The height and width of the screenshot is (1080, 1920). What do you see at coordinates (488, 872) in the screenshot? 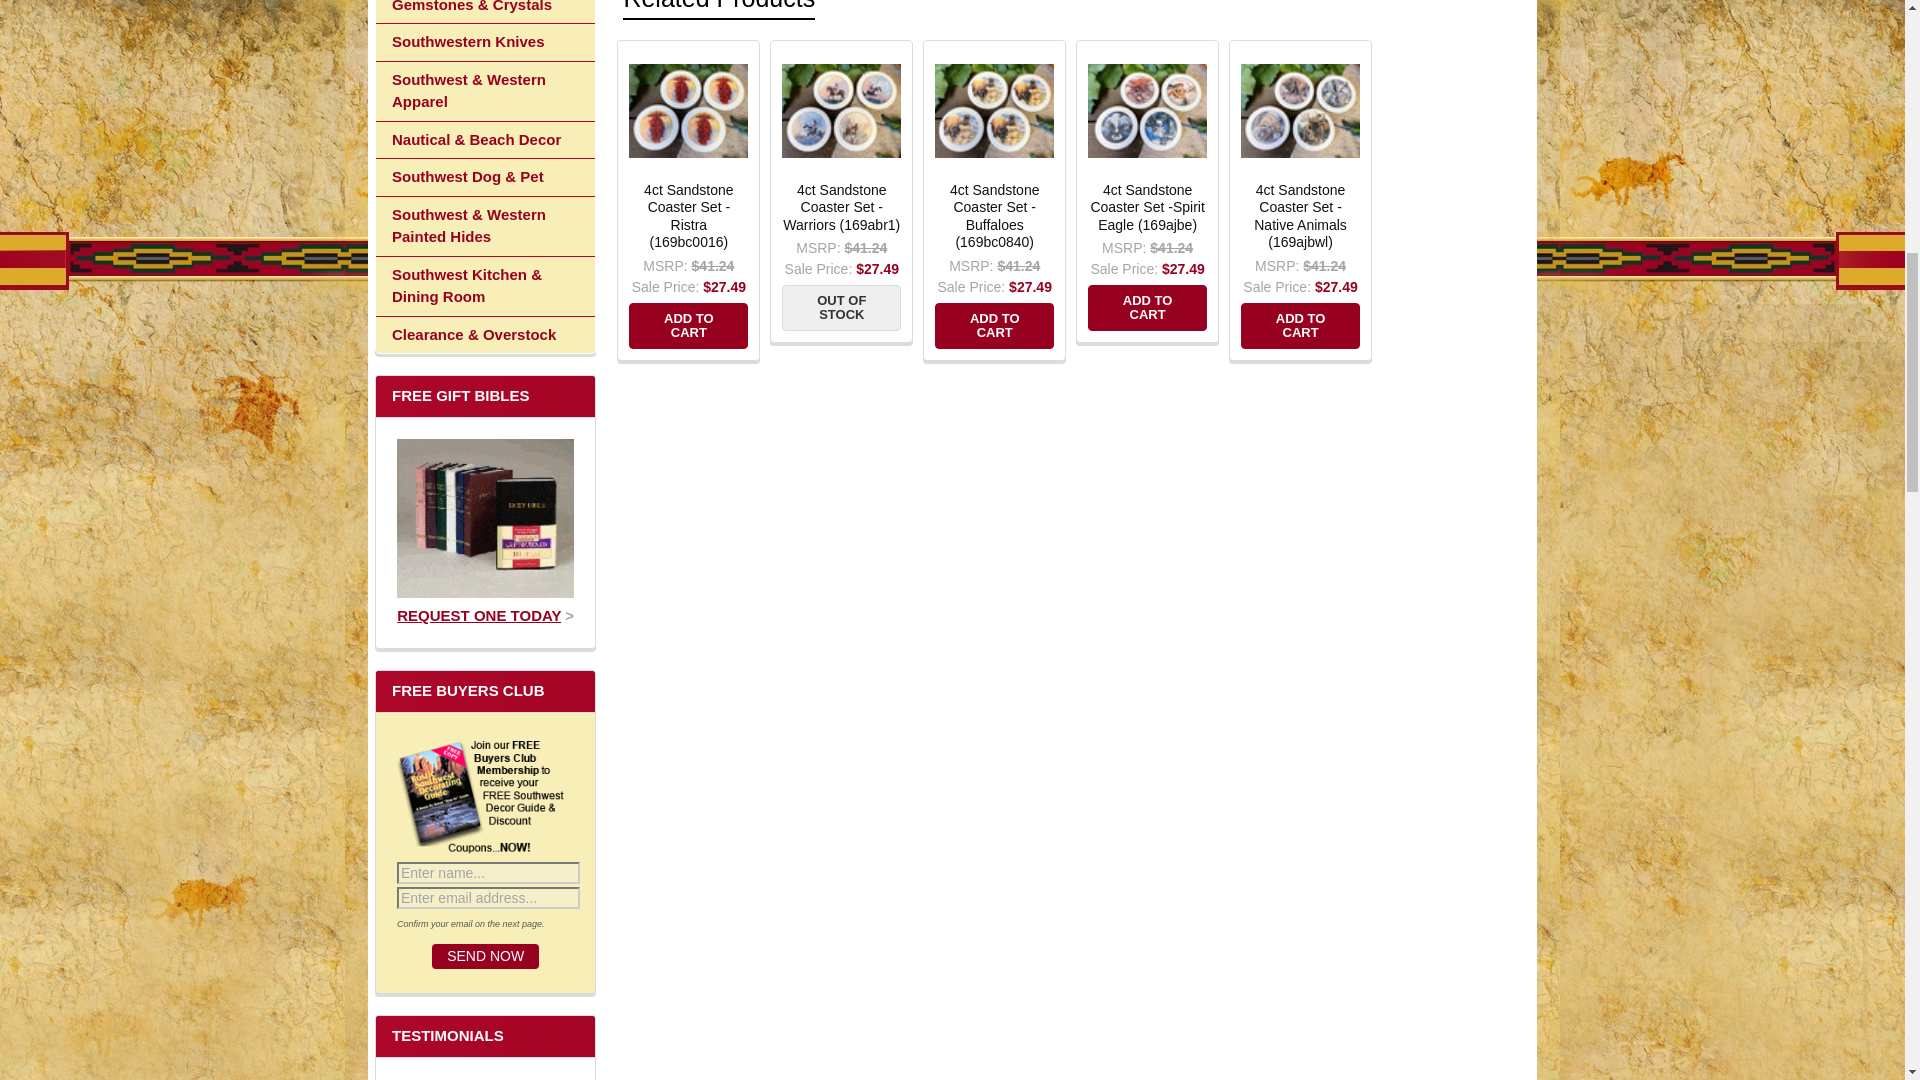
I see `Enter name...` at bounding box center [488, 872].